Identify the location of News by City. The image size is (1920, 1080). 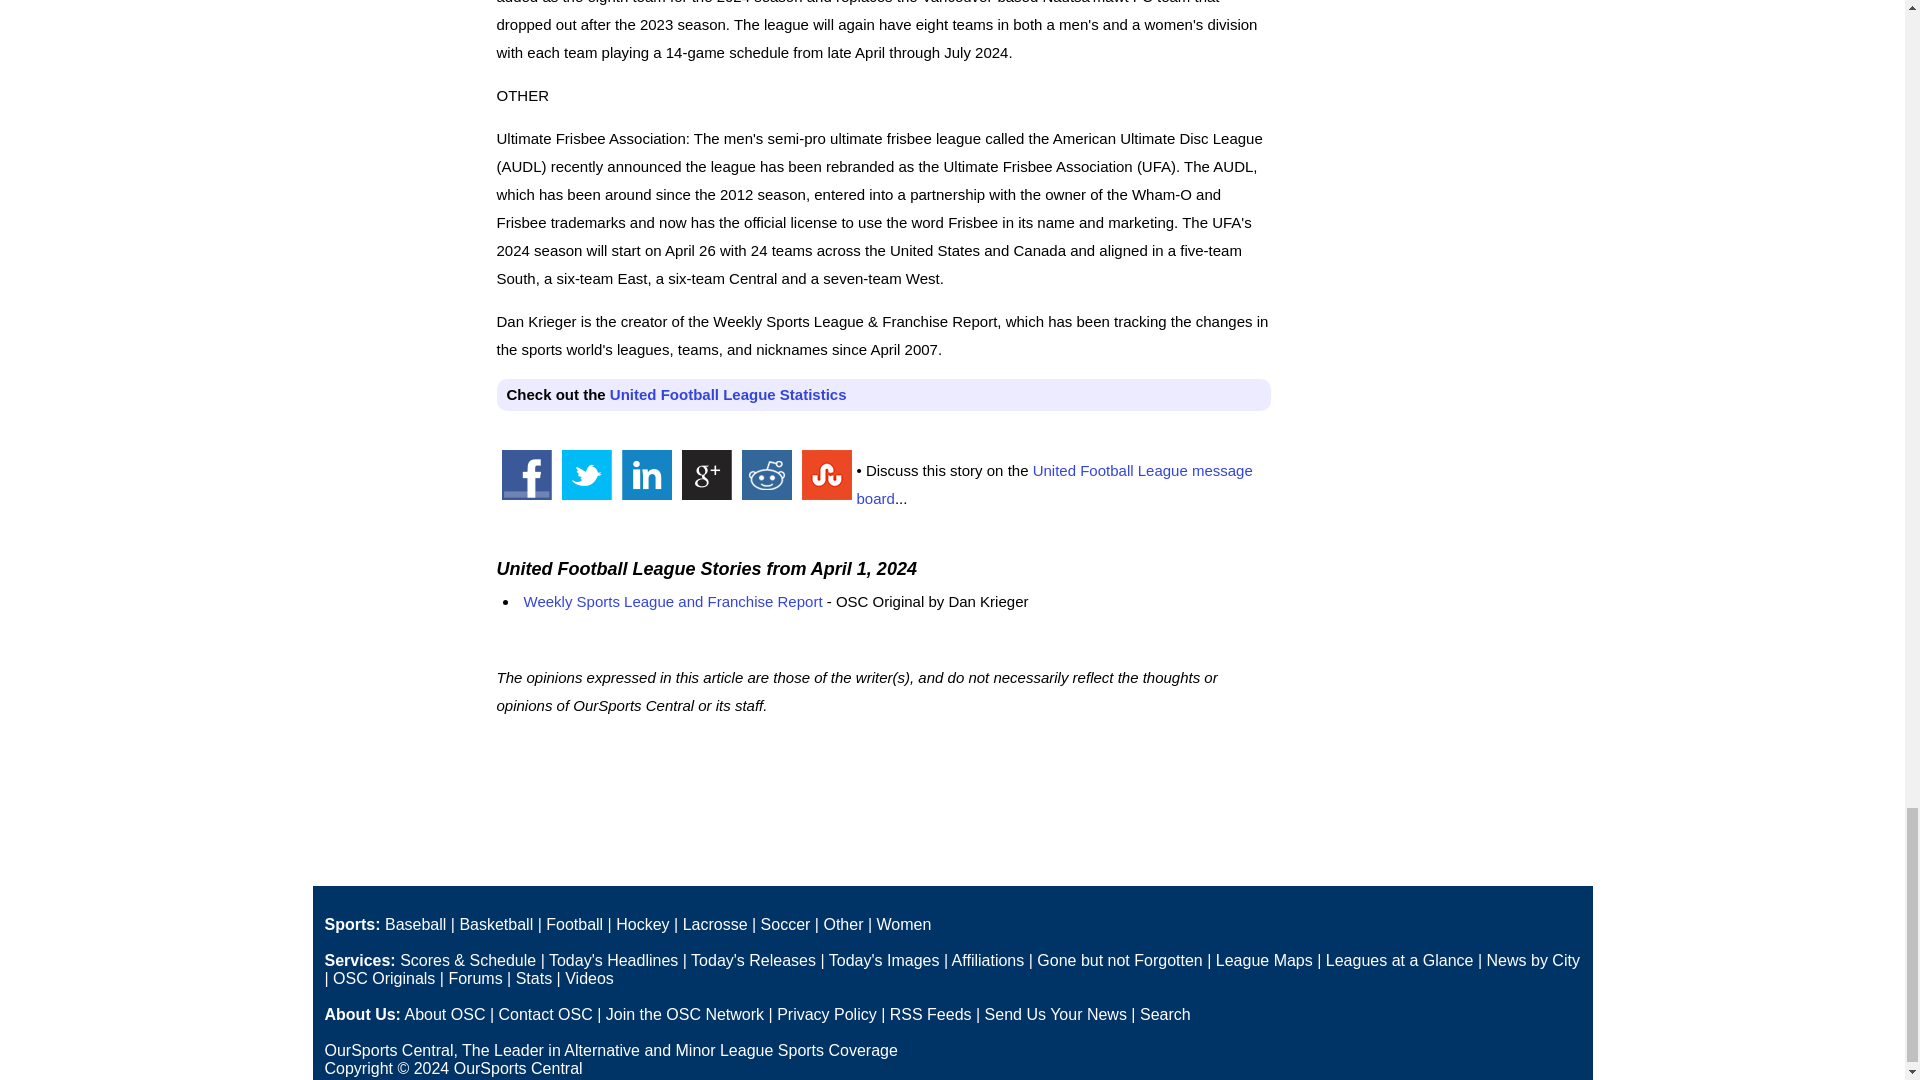
(1533, 960).